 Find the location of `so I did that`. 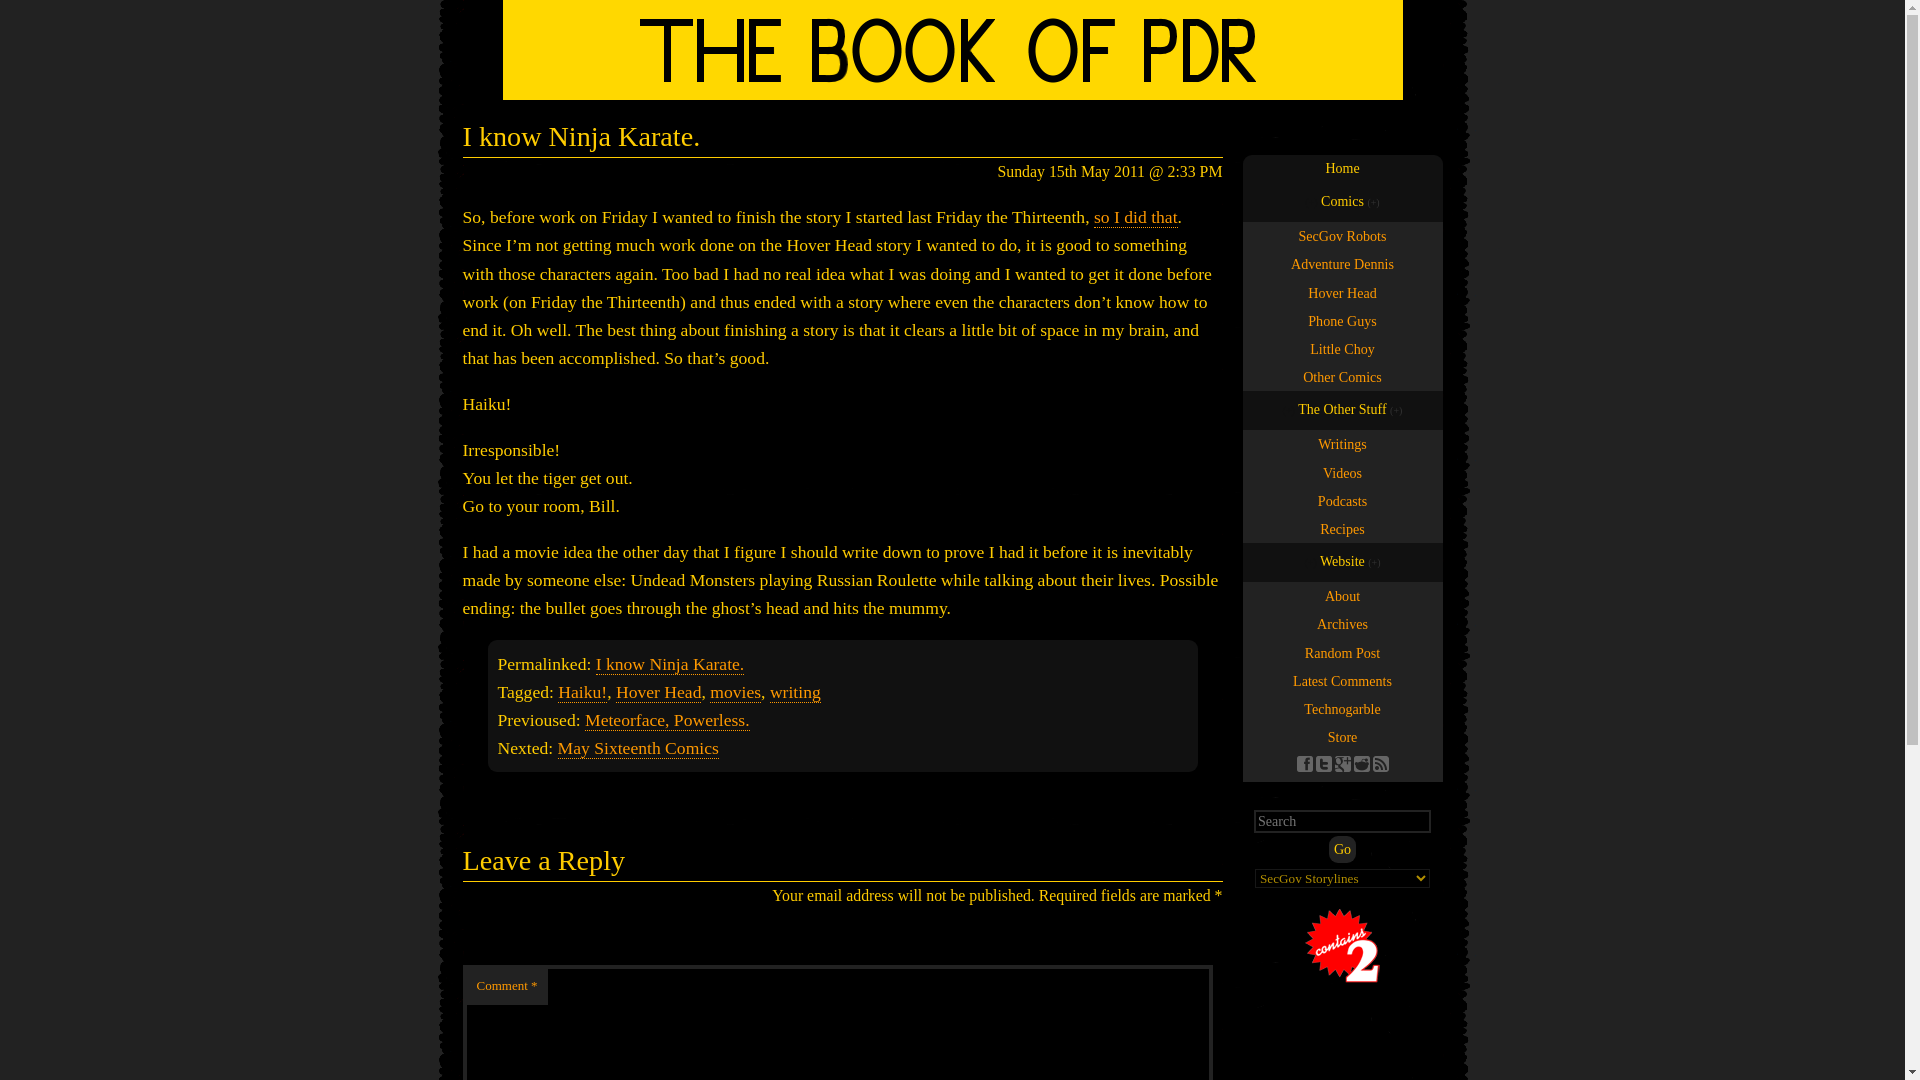

so I did that is located at coordinates (1136, 217).